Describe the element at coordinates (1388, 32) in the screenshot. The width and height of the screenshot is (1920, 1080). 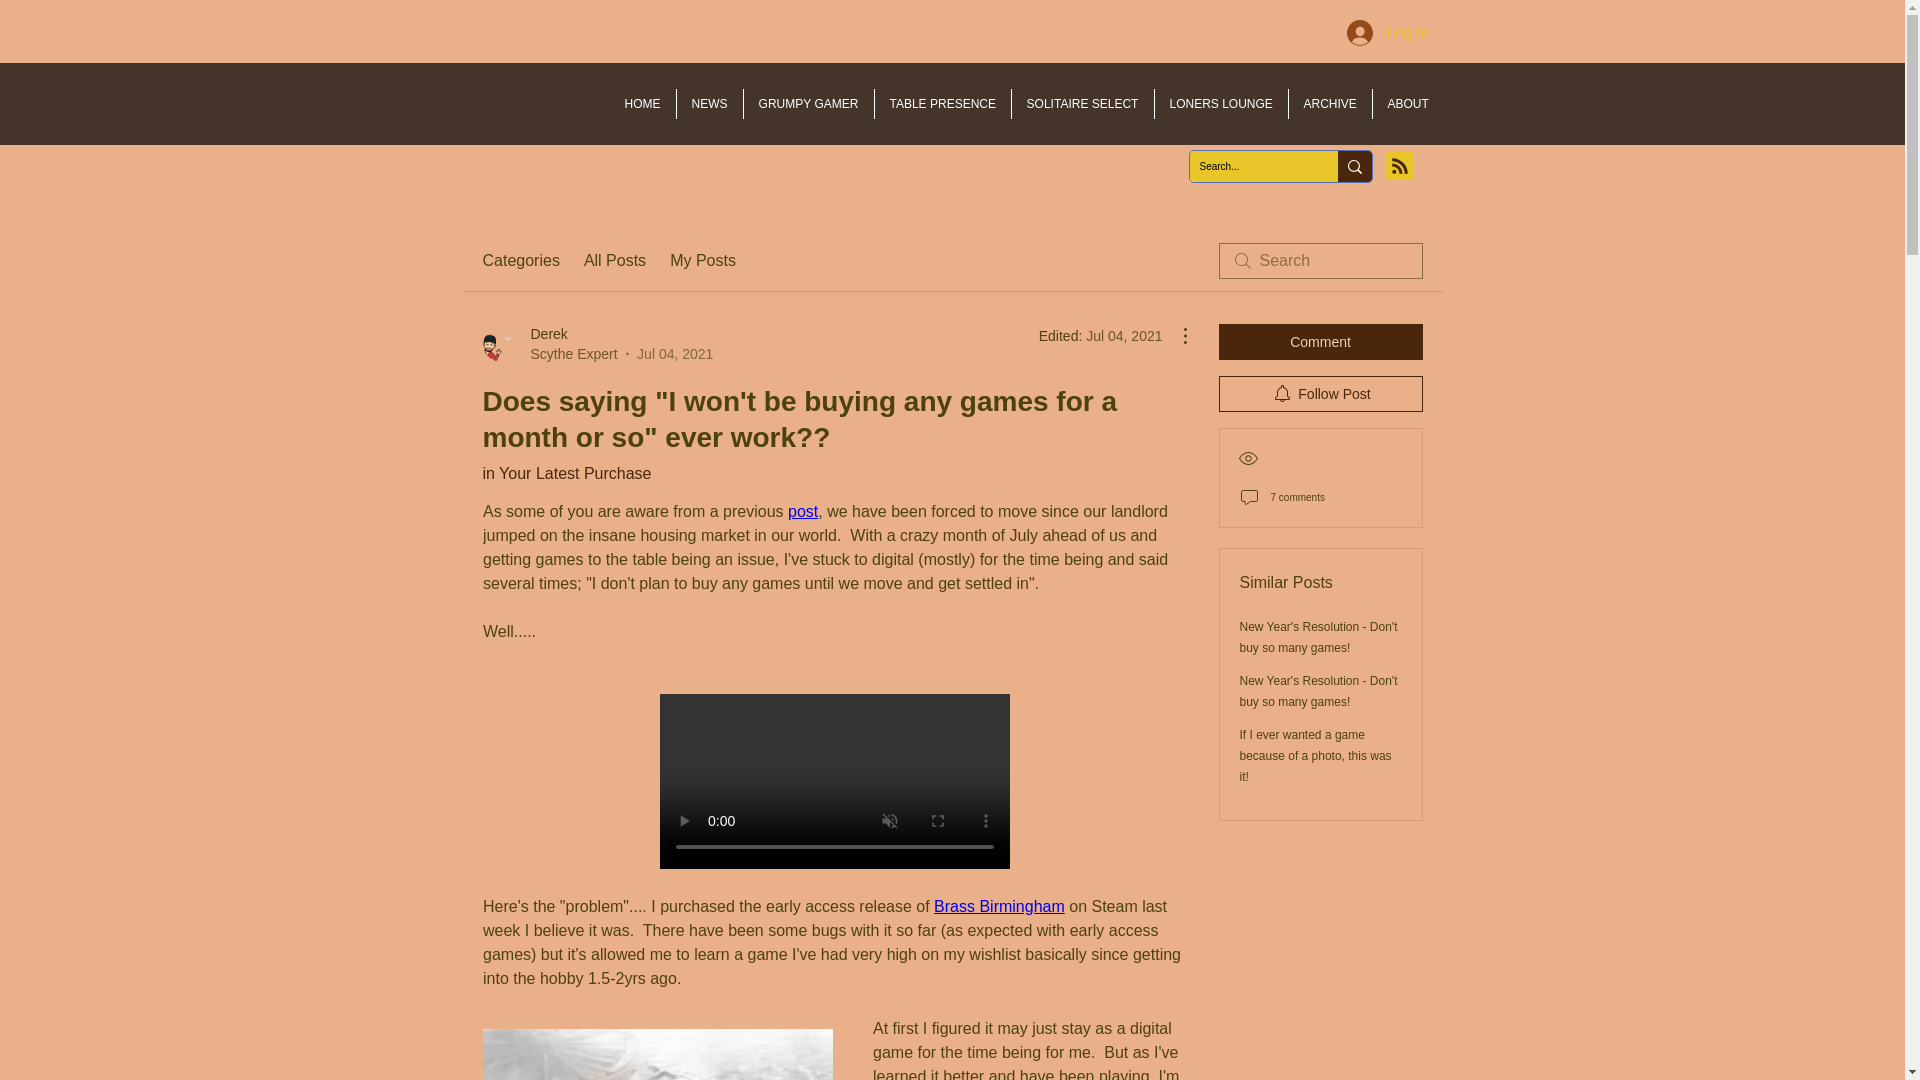
I see `Log In` at that location.